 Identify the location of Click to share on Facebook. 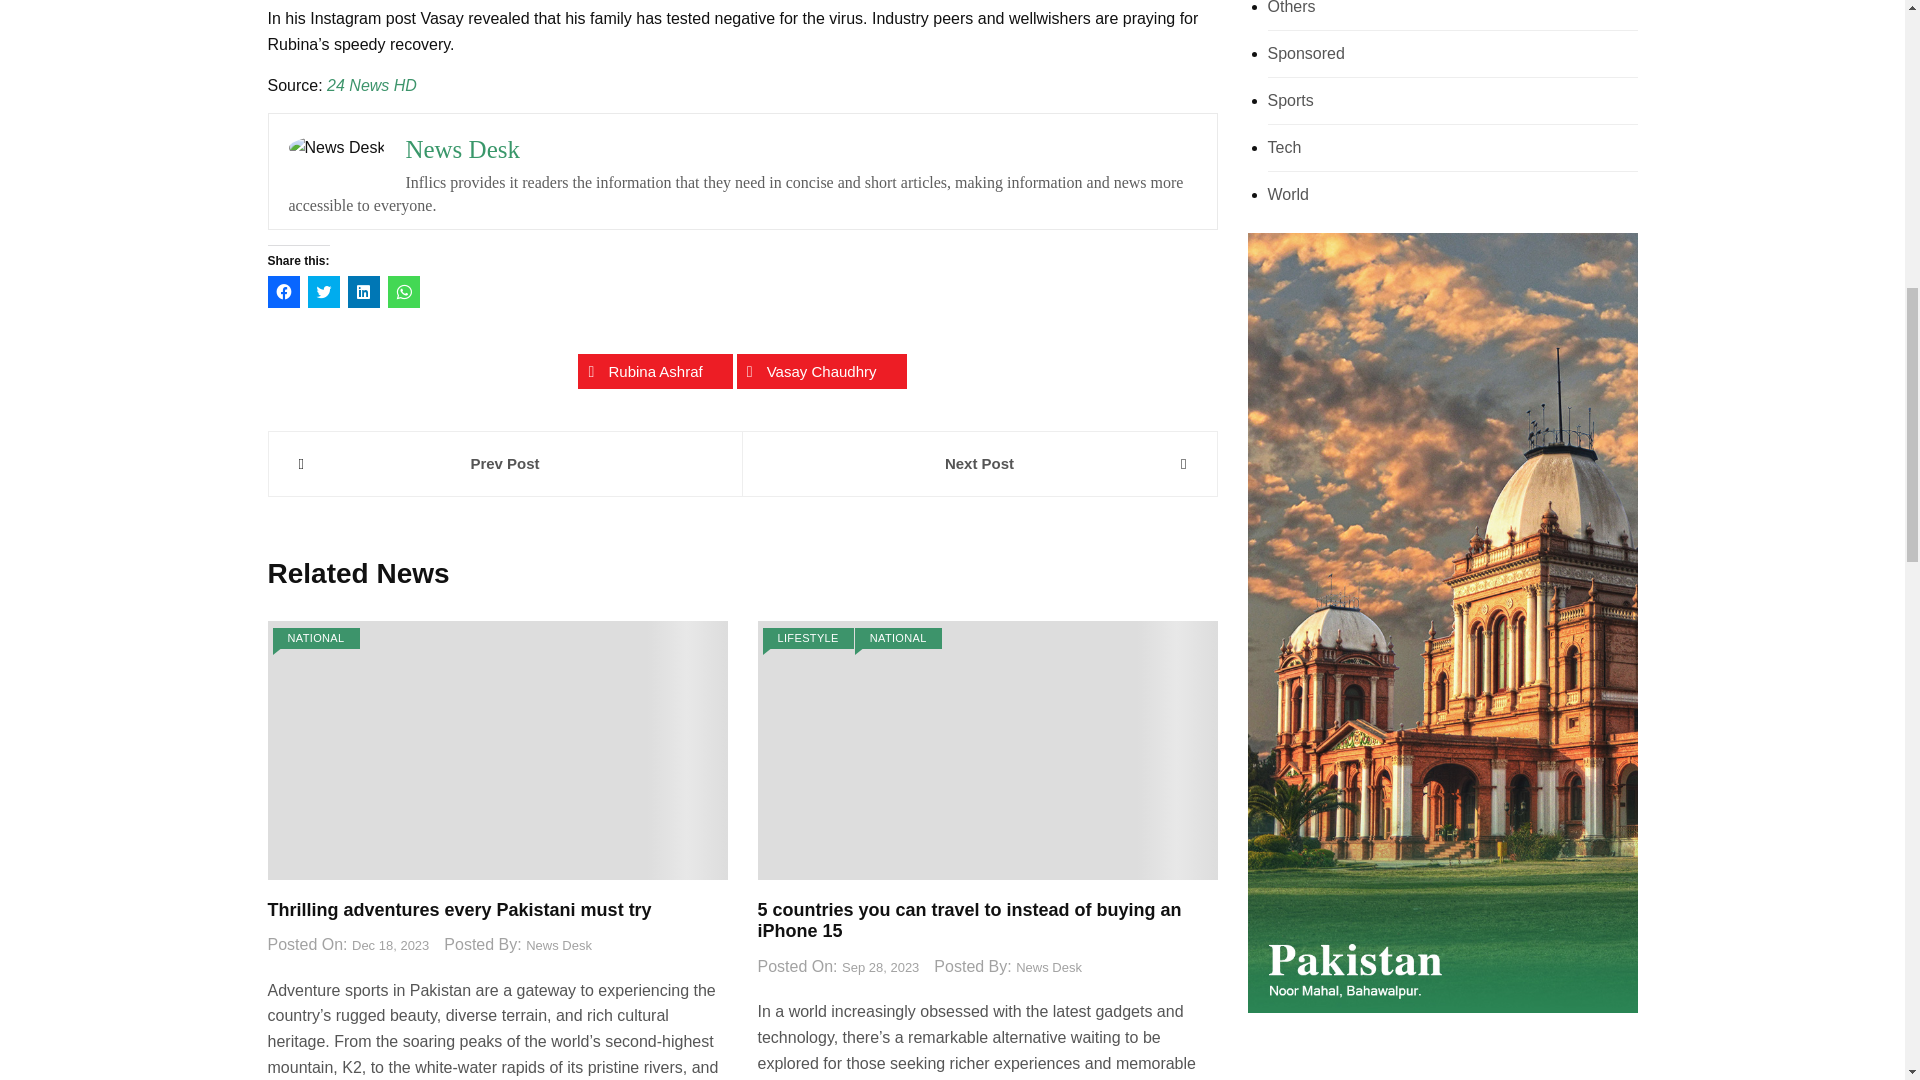
(284, 292).